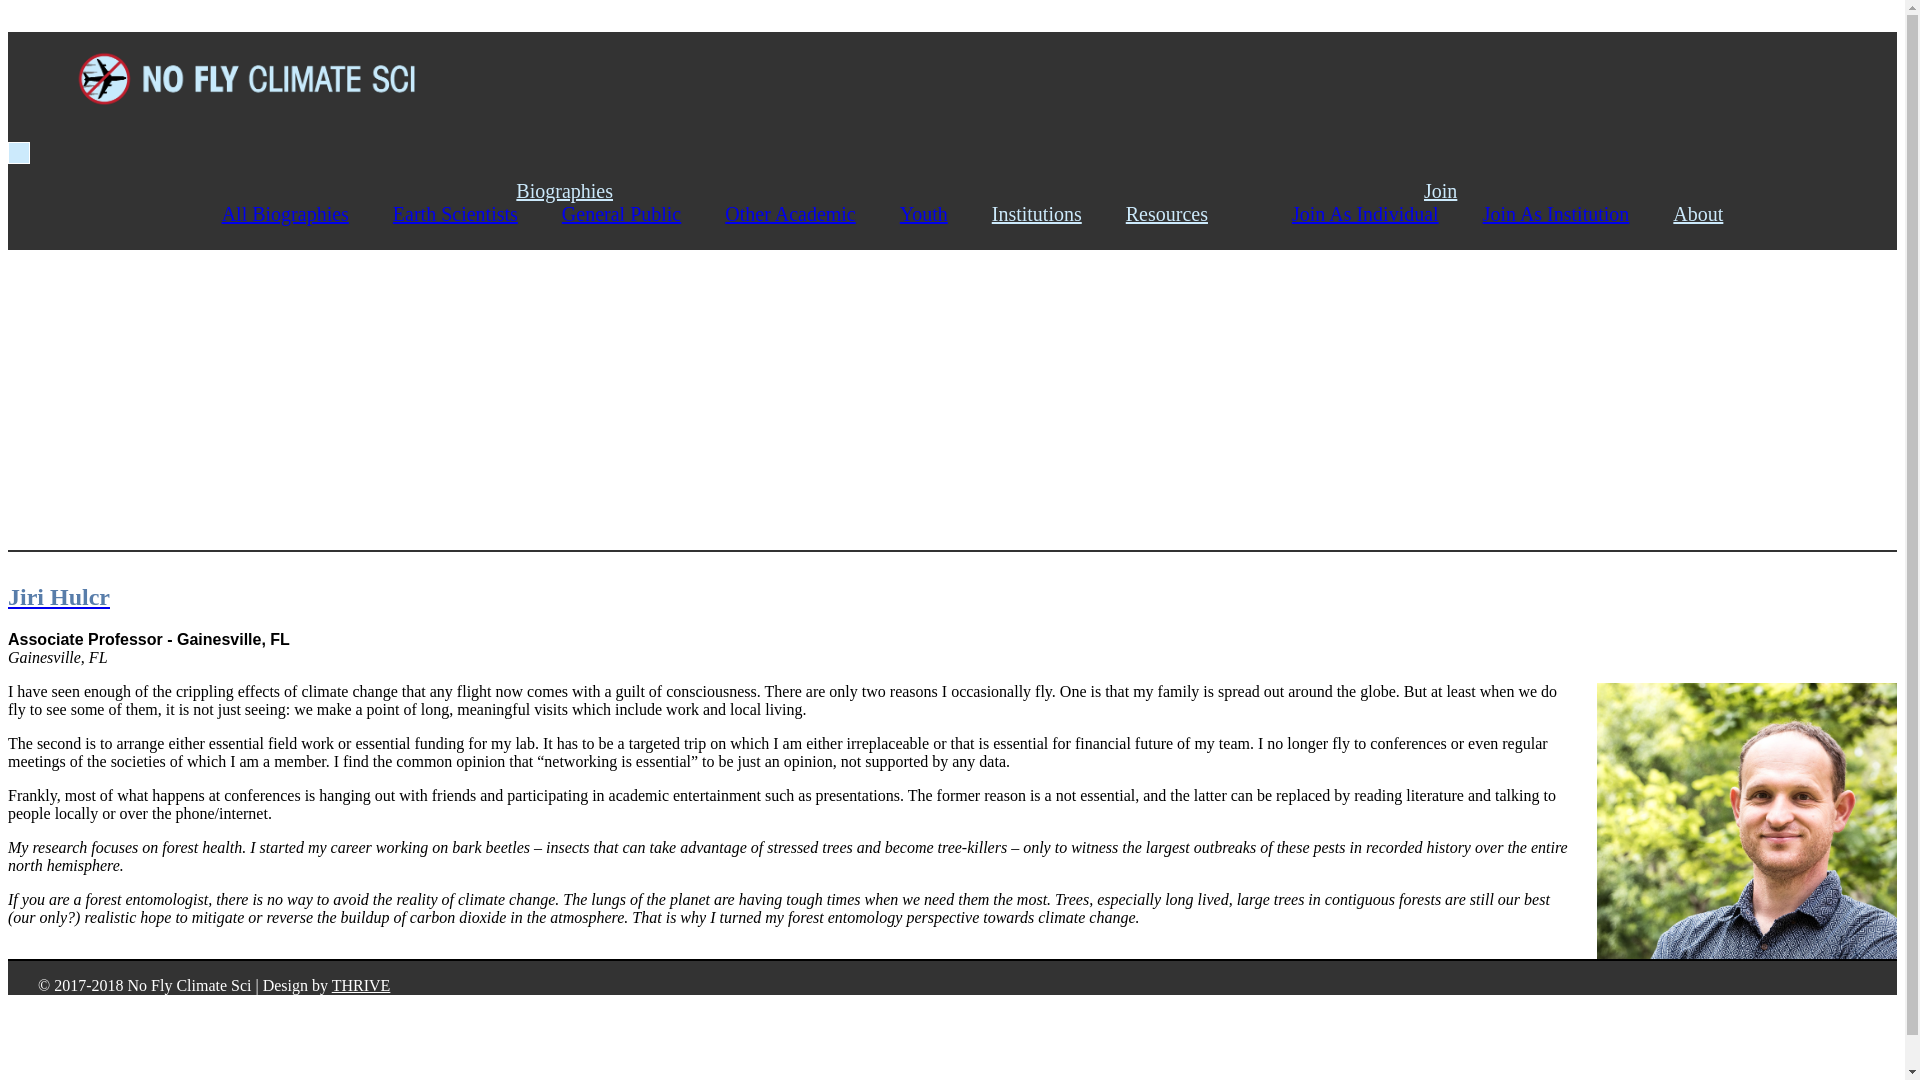 The width and height of the screenshot is (1920, 1080). Describe the element at coordinates (944, 214) in the screenshot. I see `Youth` at that location.